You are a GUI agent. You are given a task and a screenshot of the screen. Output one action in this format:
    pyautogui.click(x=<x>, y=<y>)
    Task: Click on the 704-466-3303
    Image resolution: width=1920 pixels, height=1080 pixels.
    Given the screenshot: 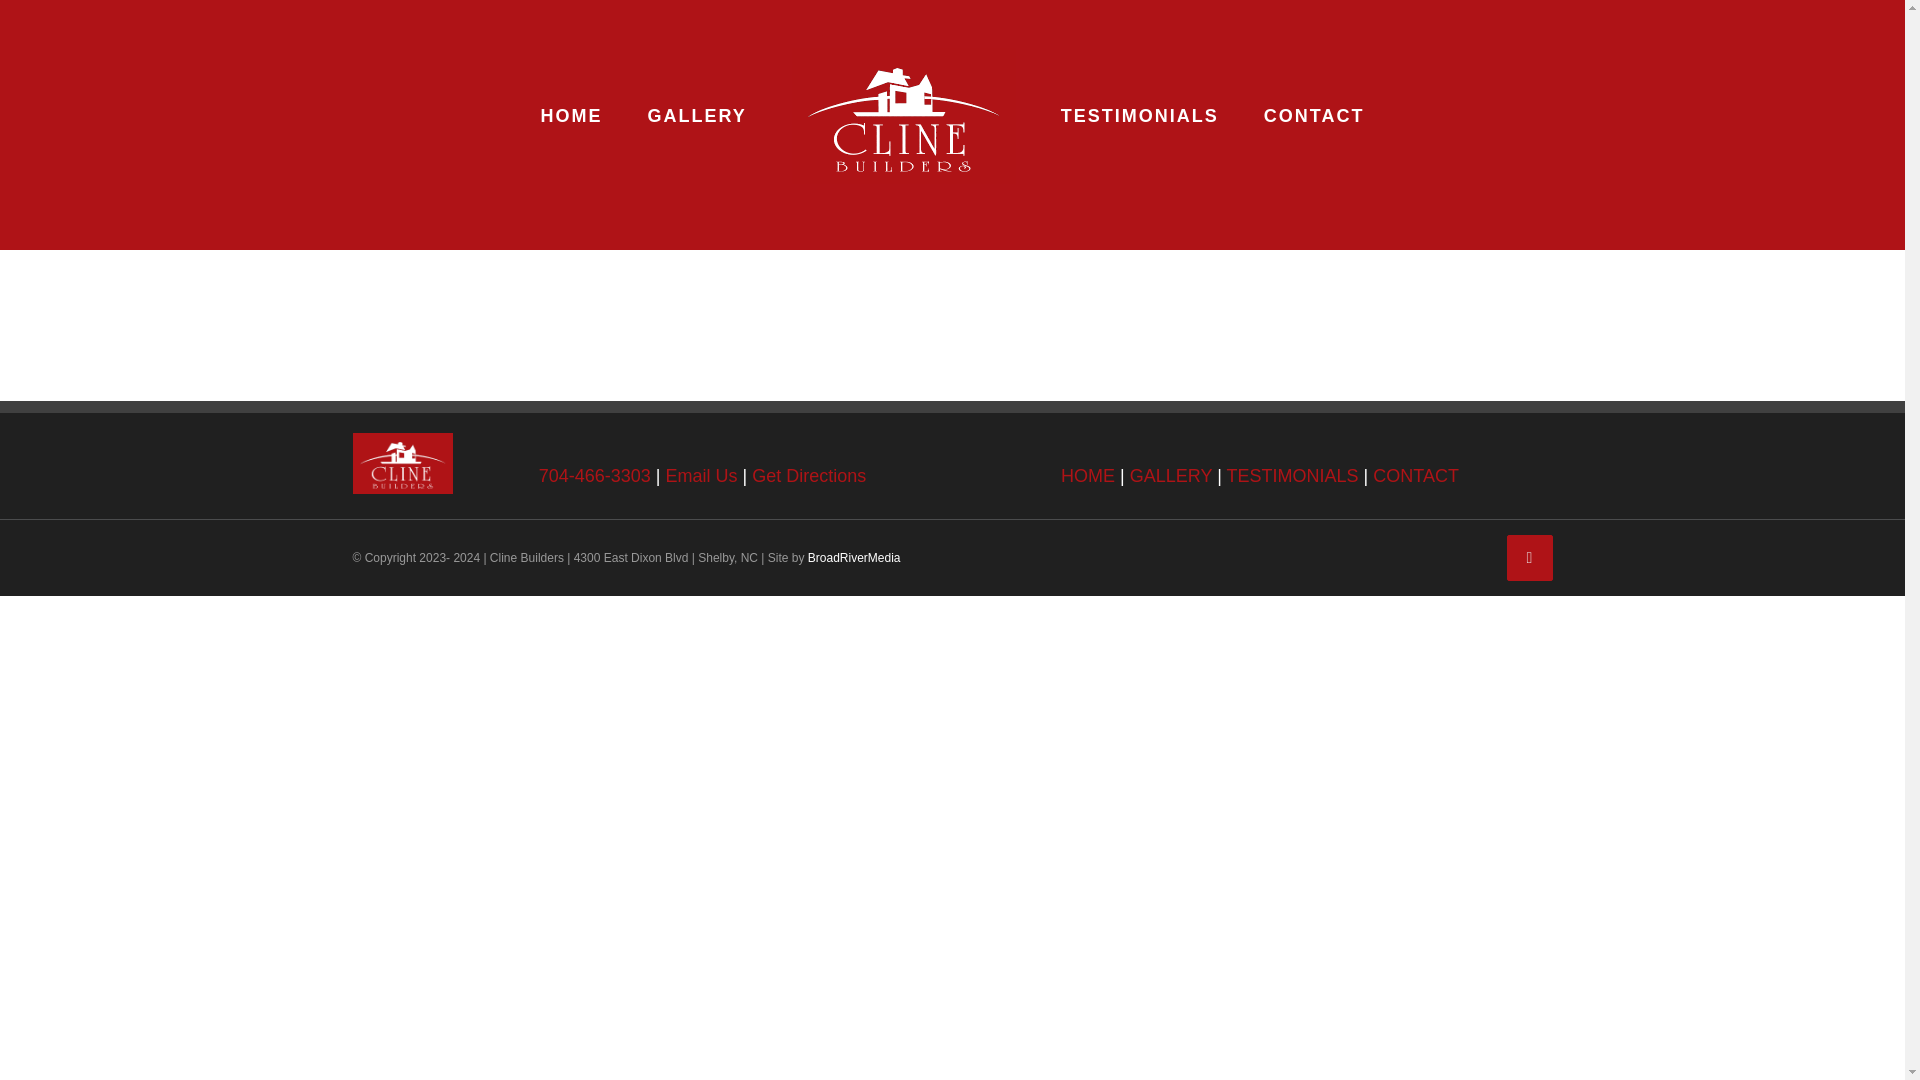 What is the action you would take?
    pyautogui.click(x=594, y=476)
    